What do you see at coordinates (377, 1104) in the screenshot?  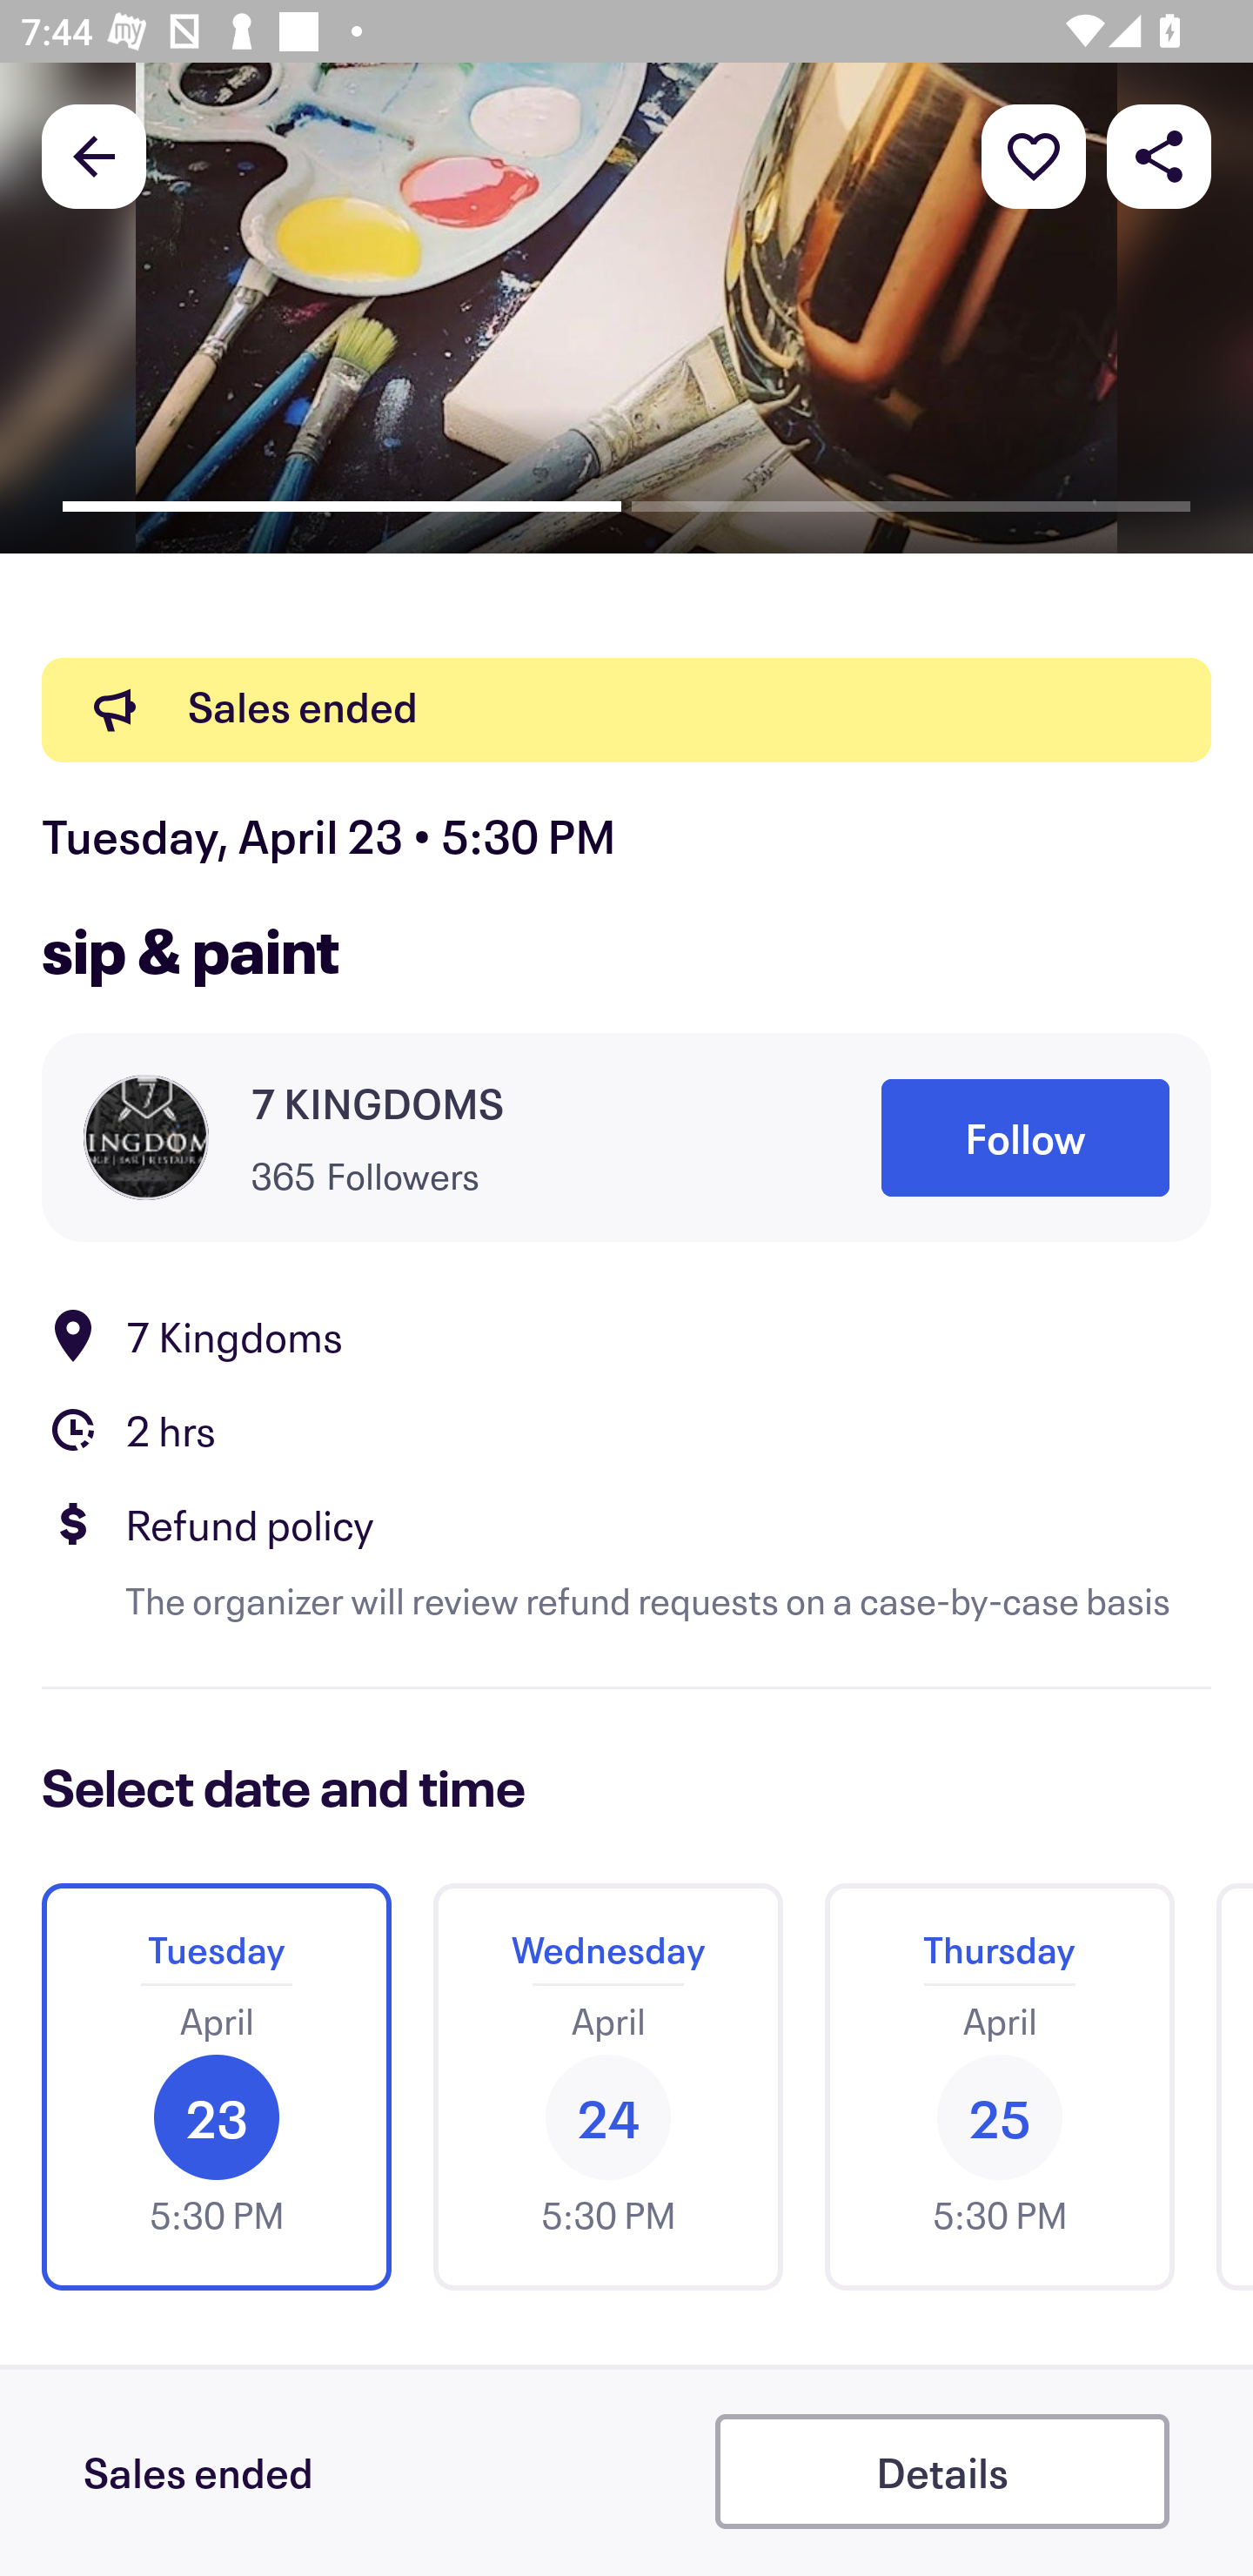 I see `7 KINGDOMS` at bounding box center [377, 1104].